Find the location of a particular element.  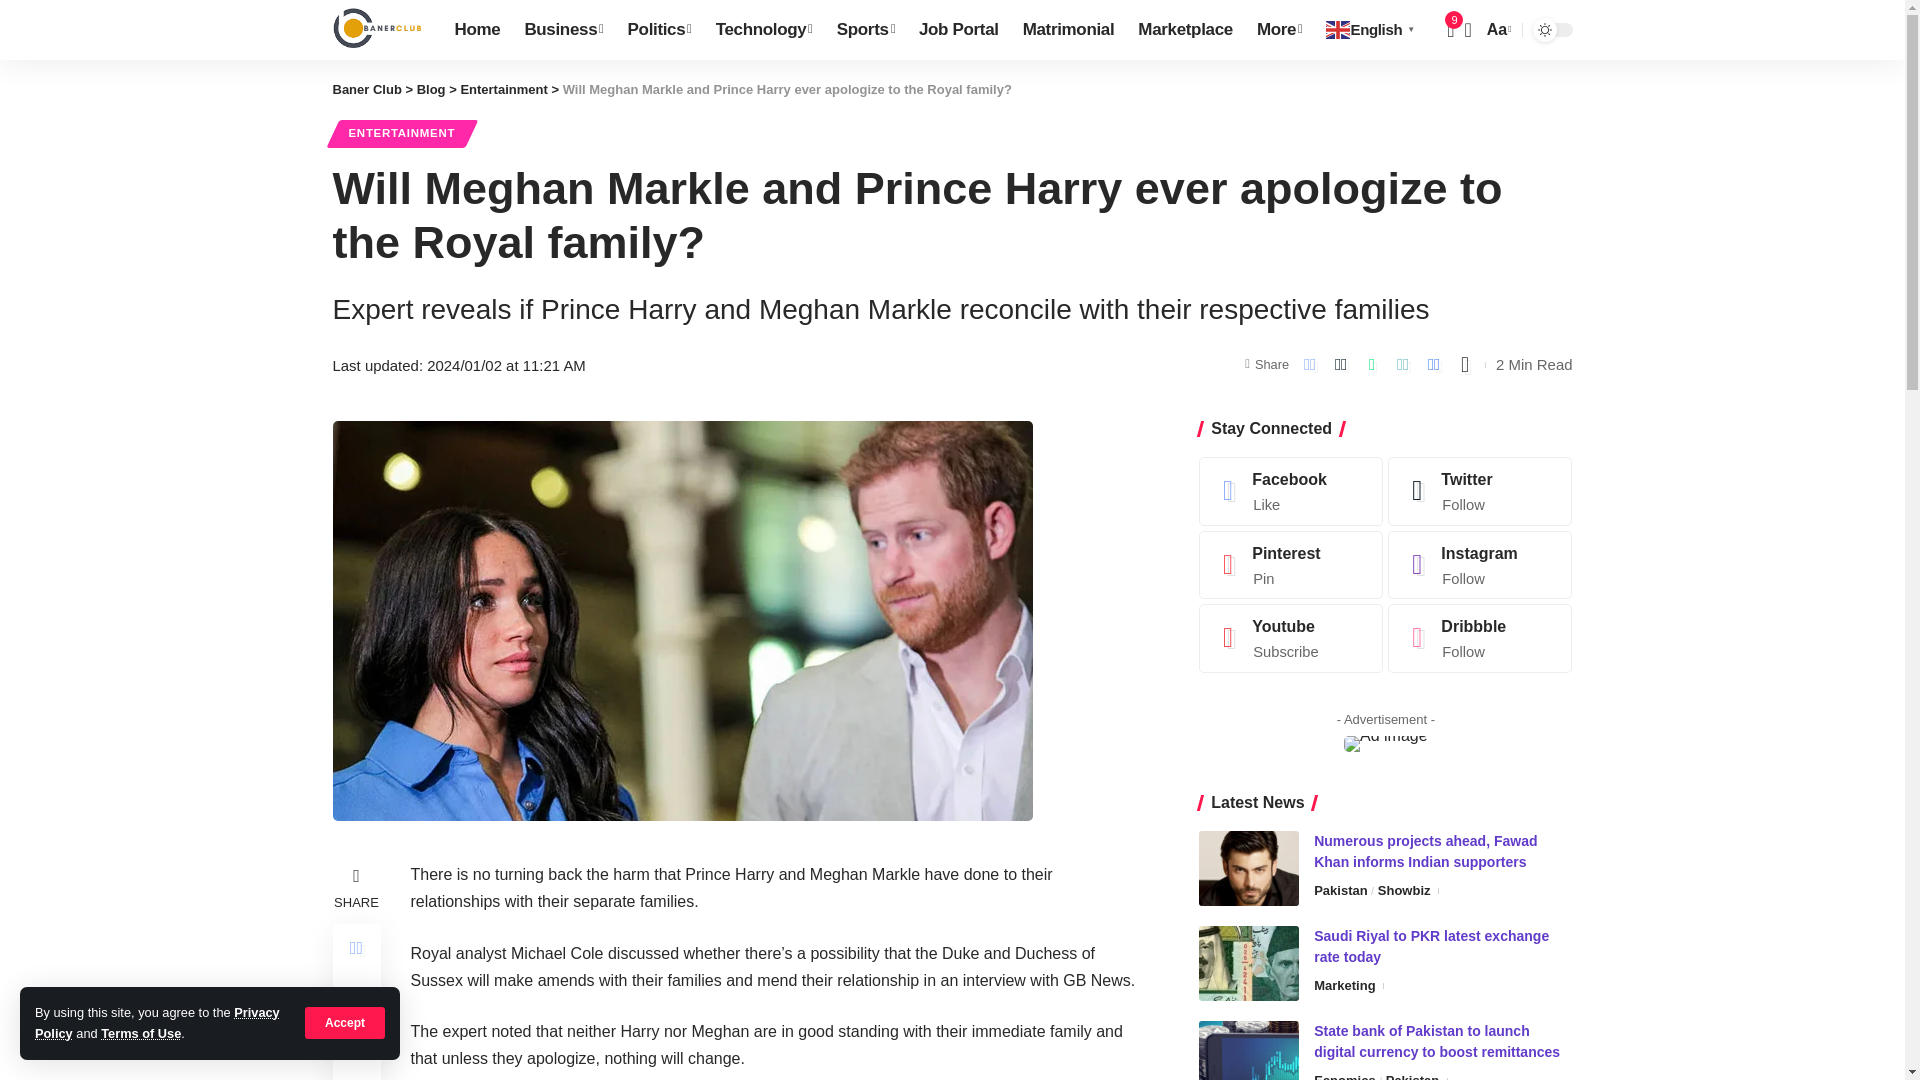

Technology is located at coordinates (764, 30).